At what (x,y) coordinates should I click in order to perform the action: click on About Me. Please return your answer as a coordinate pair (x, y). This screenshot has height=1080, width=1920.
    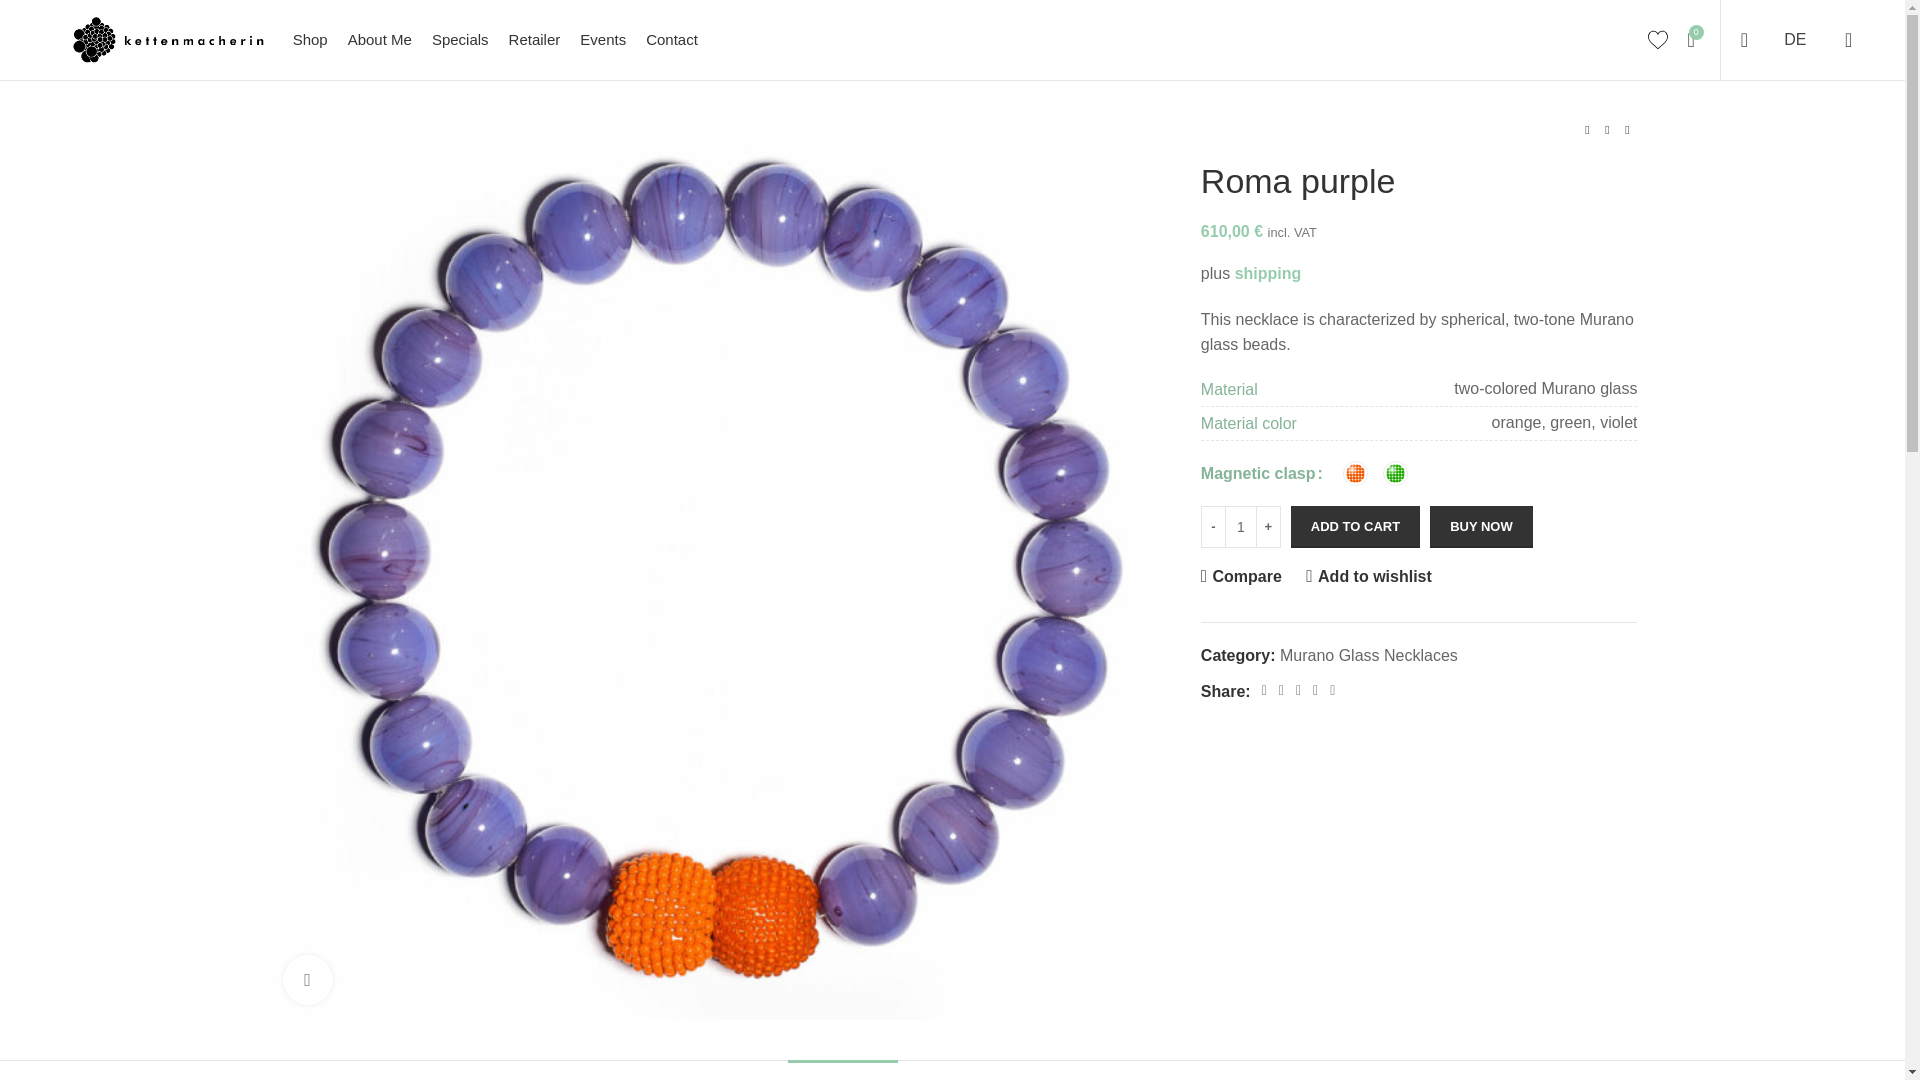
    Looking at the image, I should click on (602, 40).